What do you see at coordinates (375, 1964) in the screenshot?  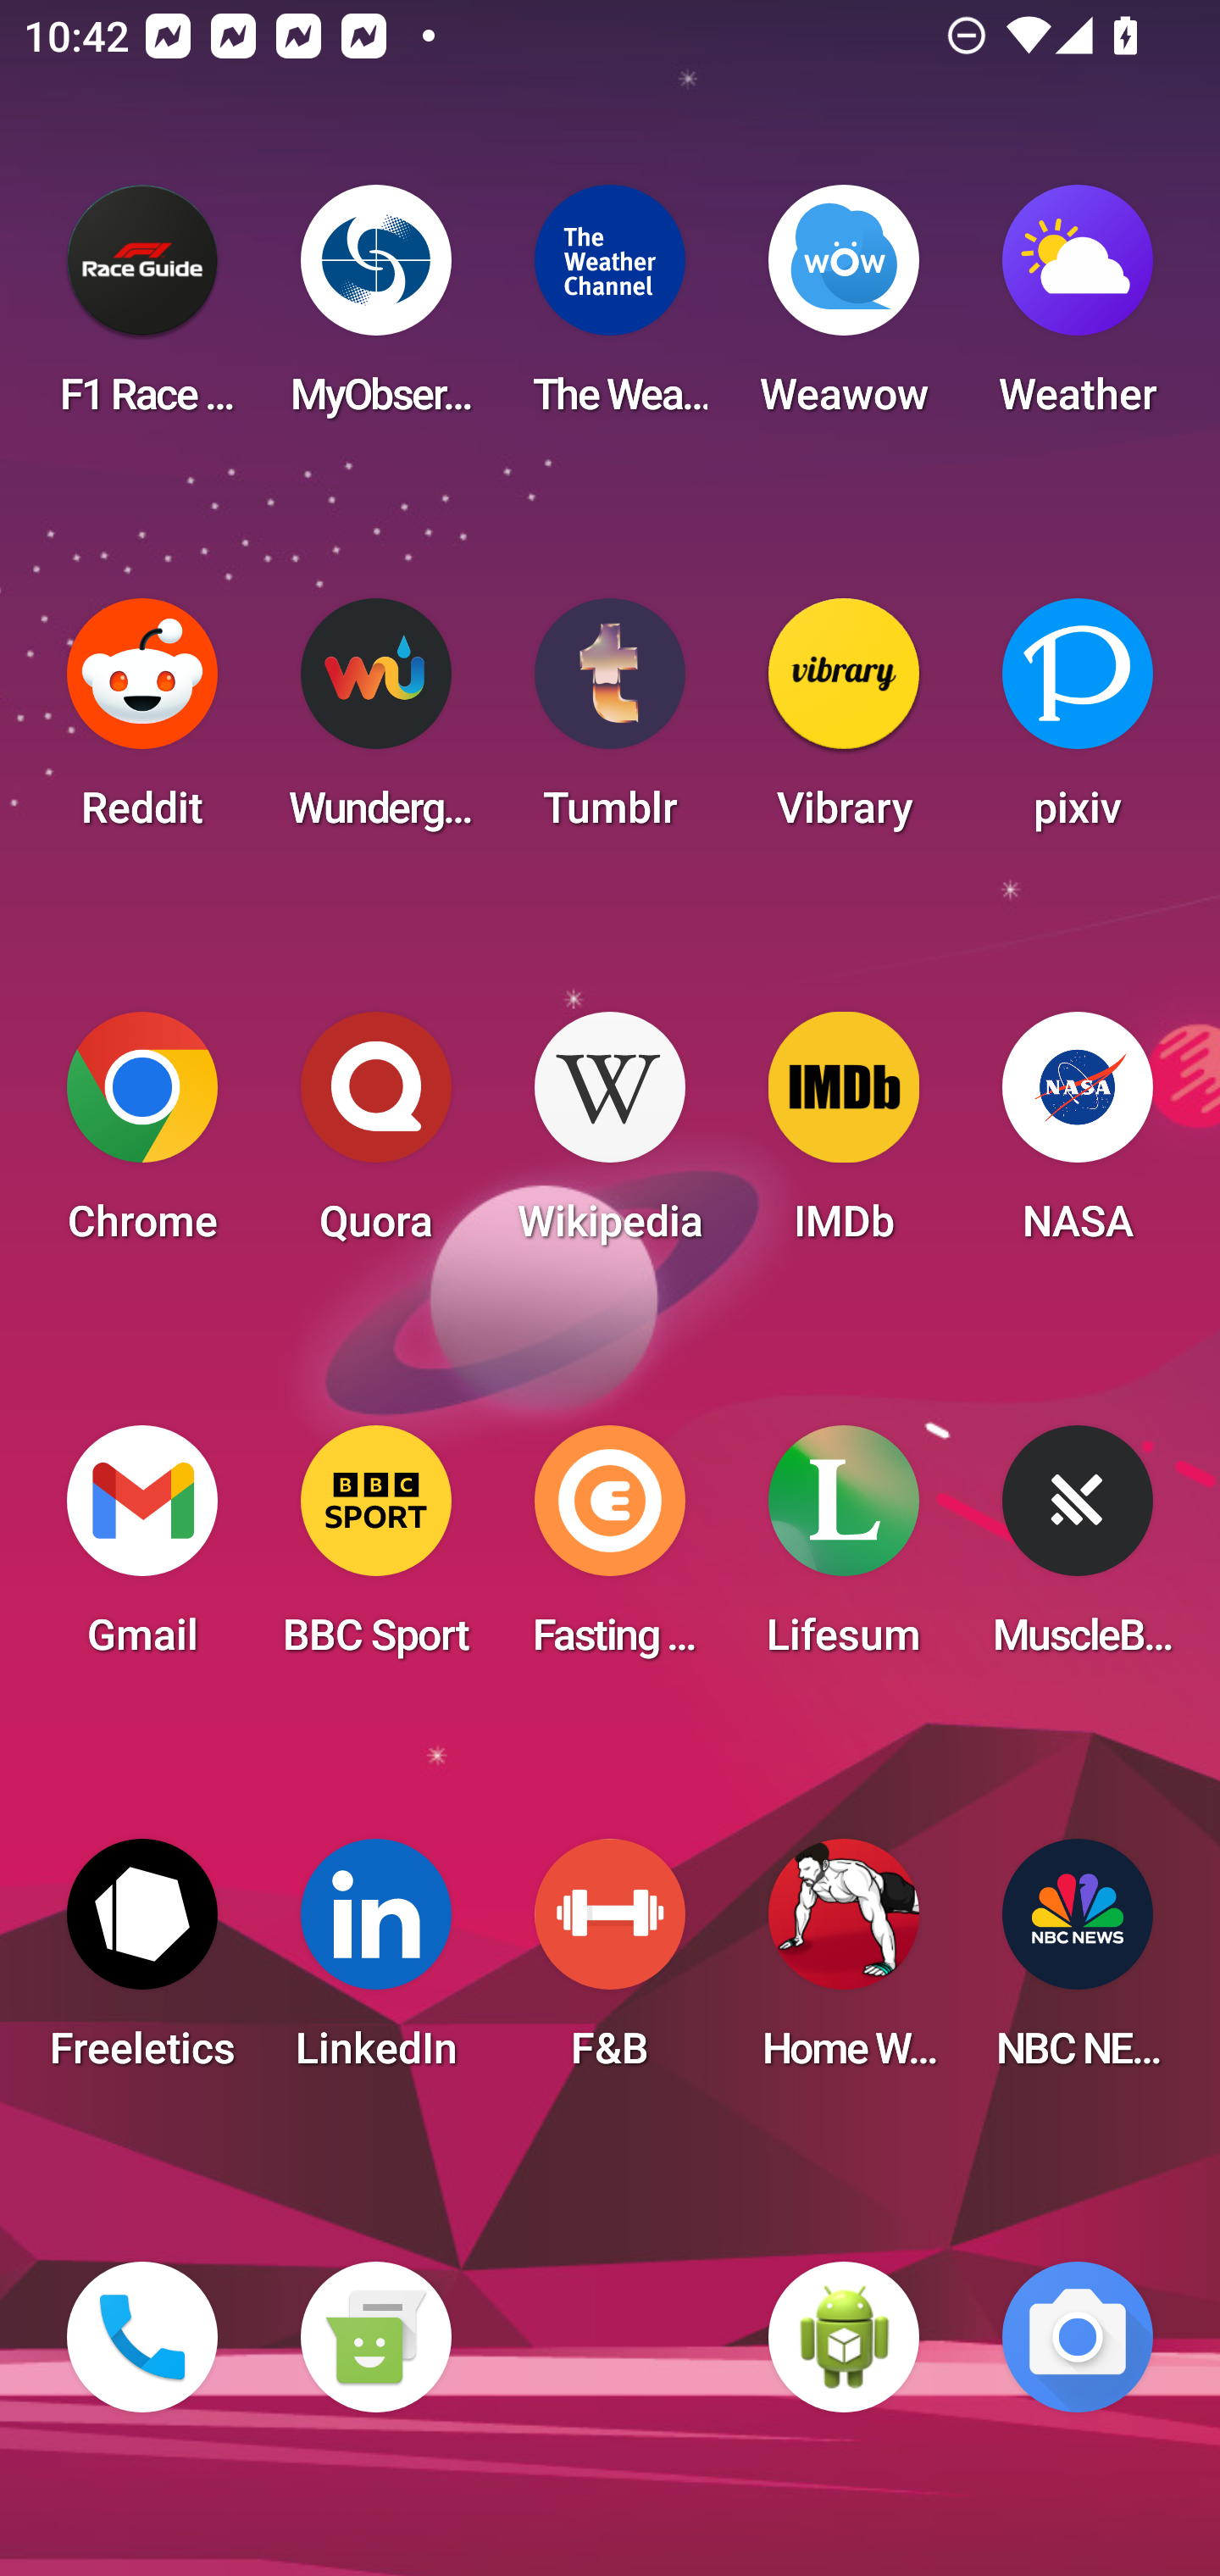 I see `LinkedIn` at bounding box center [375, 1964].